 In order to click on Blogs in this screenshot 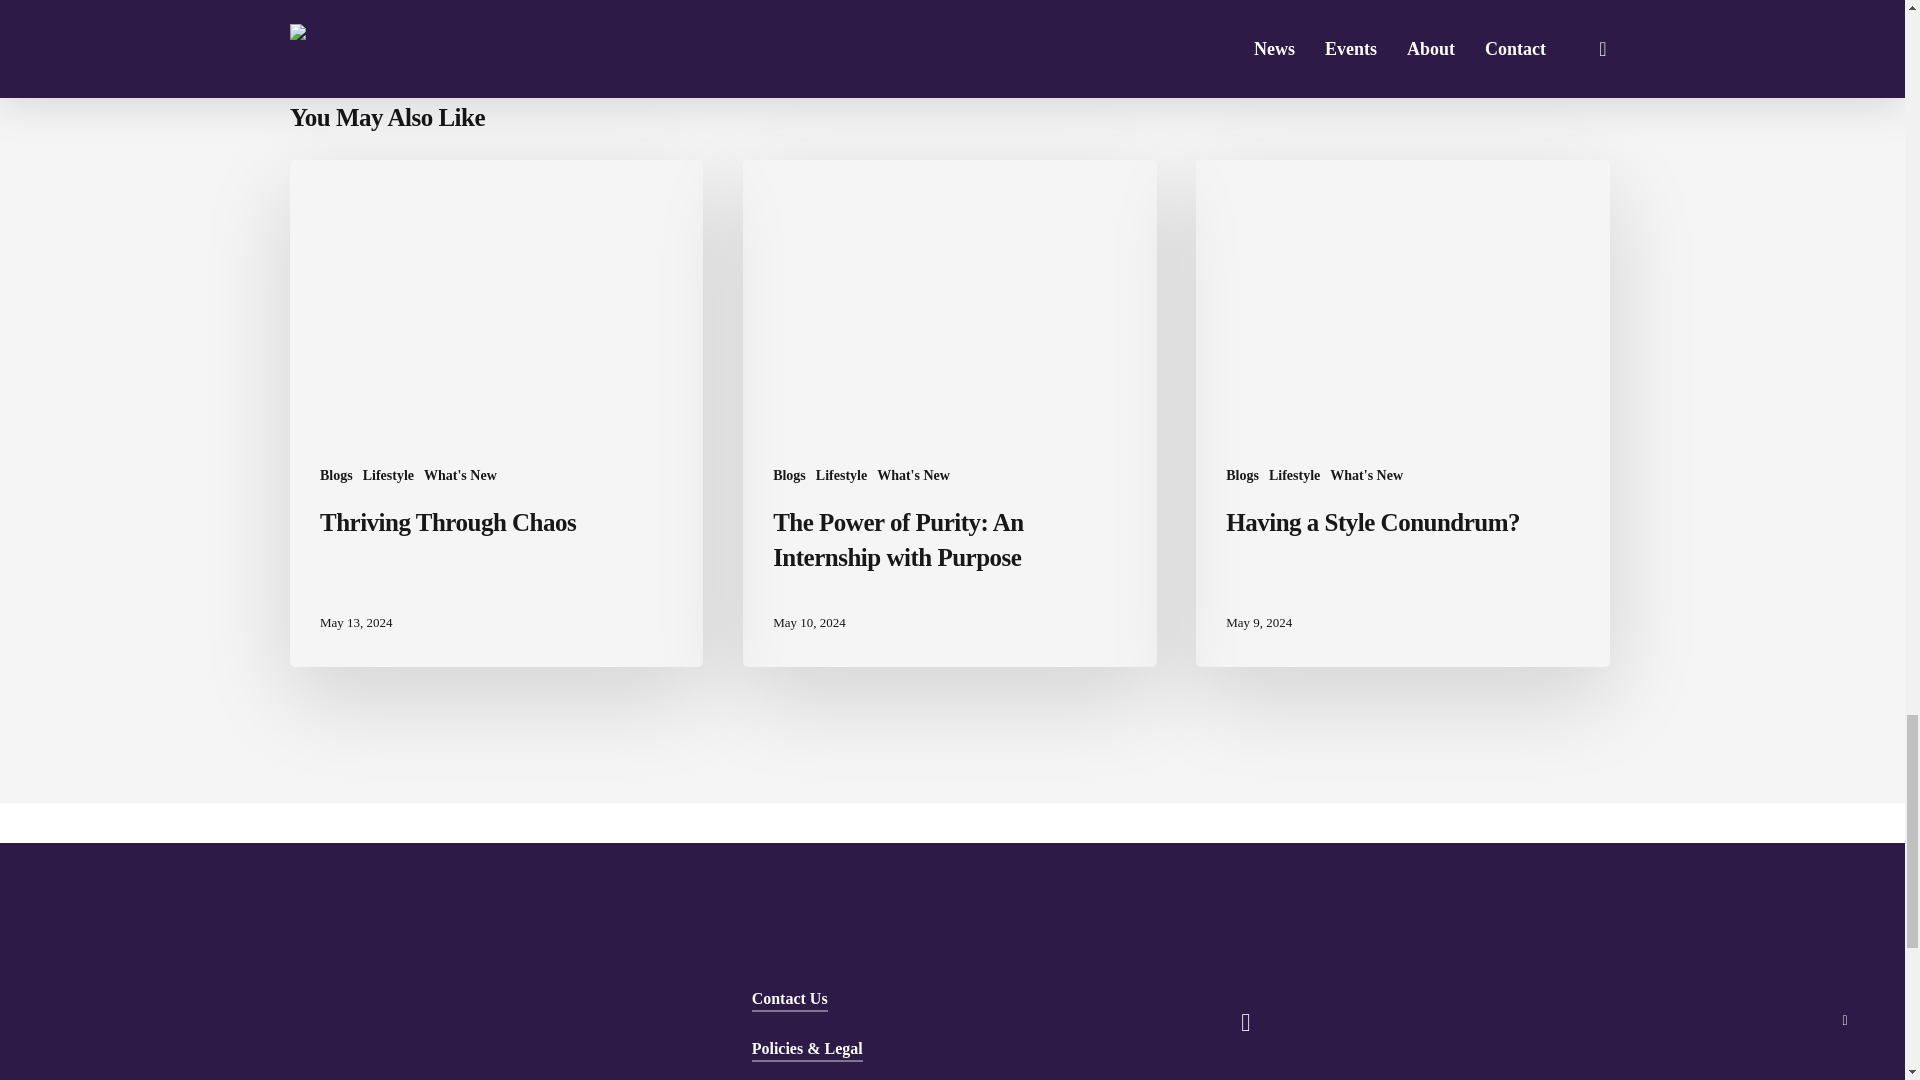, I will do `click(1242, 475)`.